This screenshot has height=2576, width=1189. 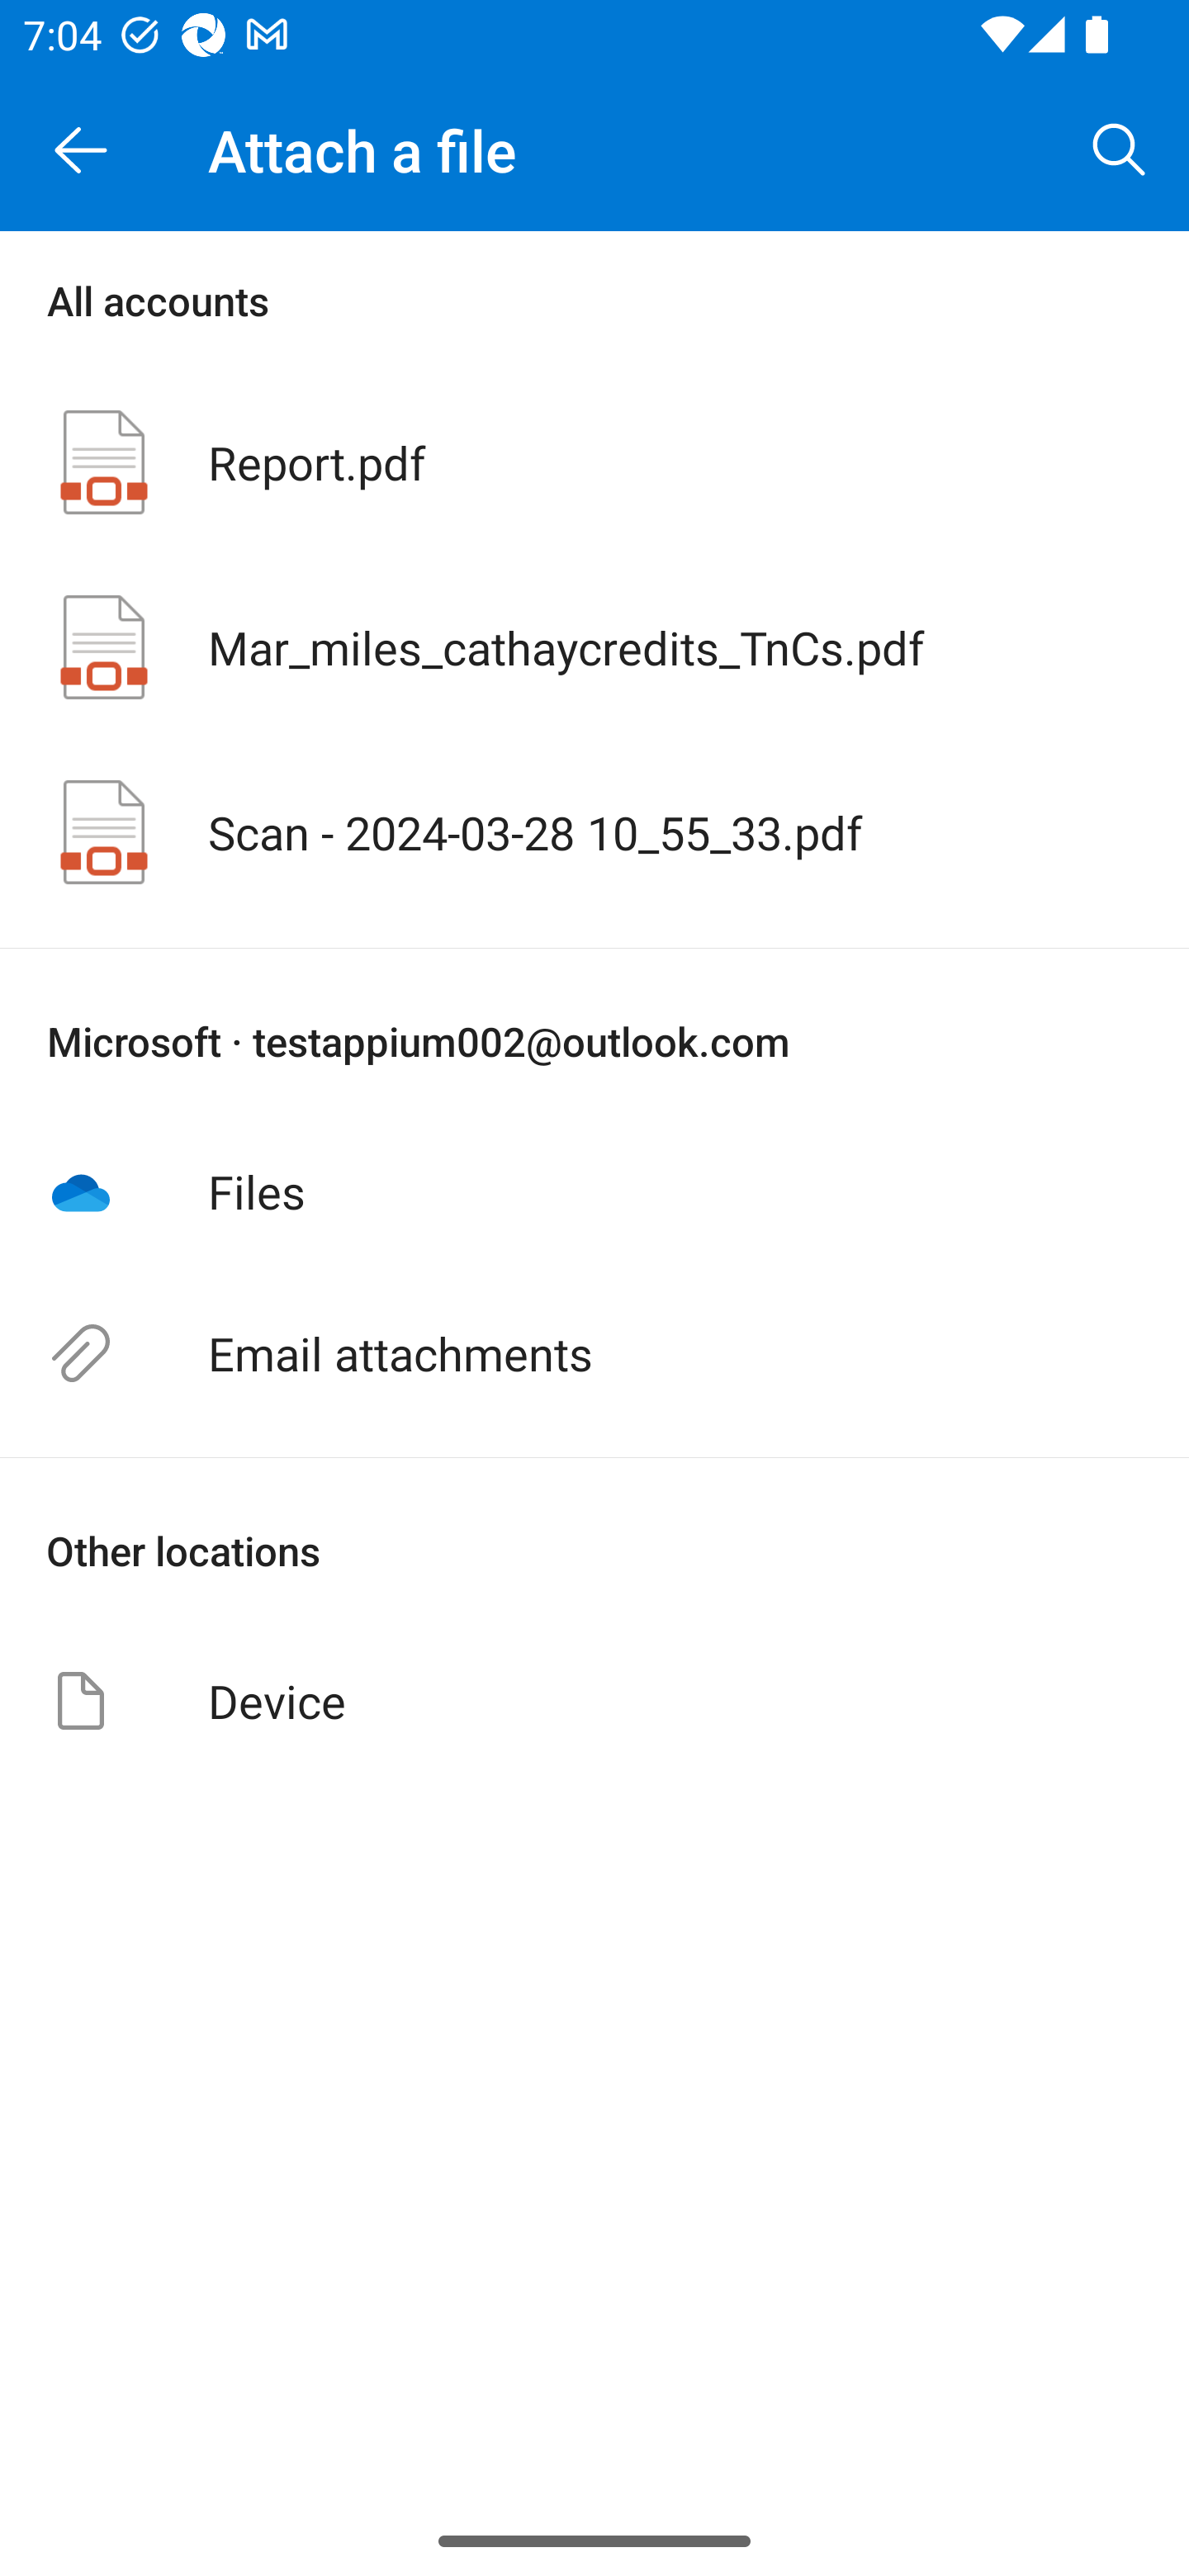 I want to click on Device, so click(x=594, y=1701).